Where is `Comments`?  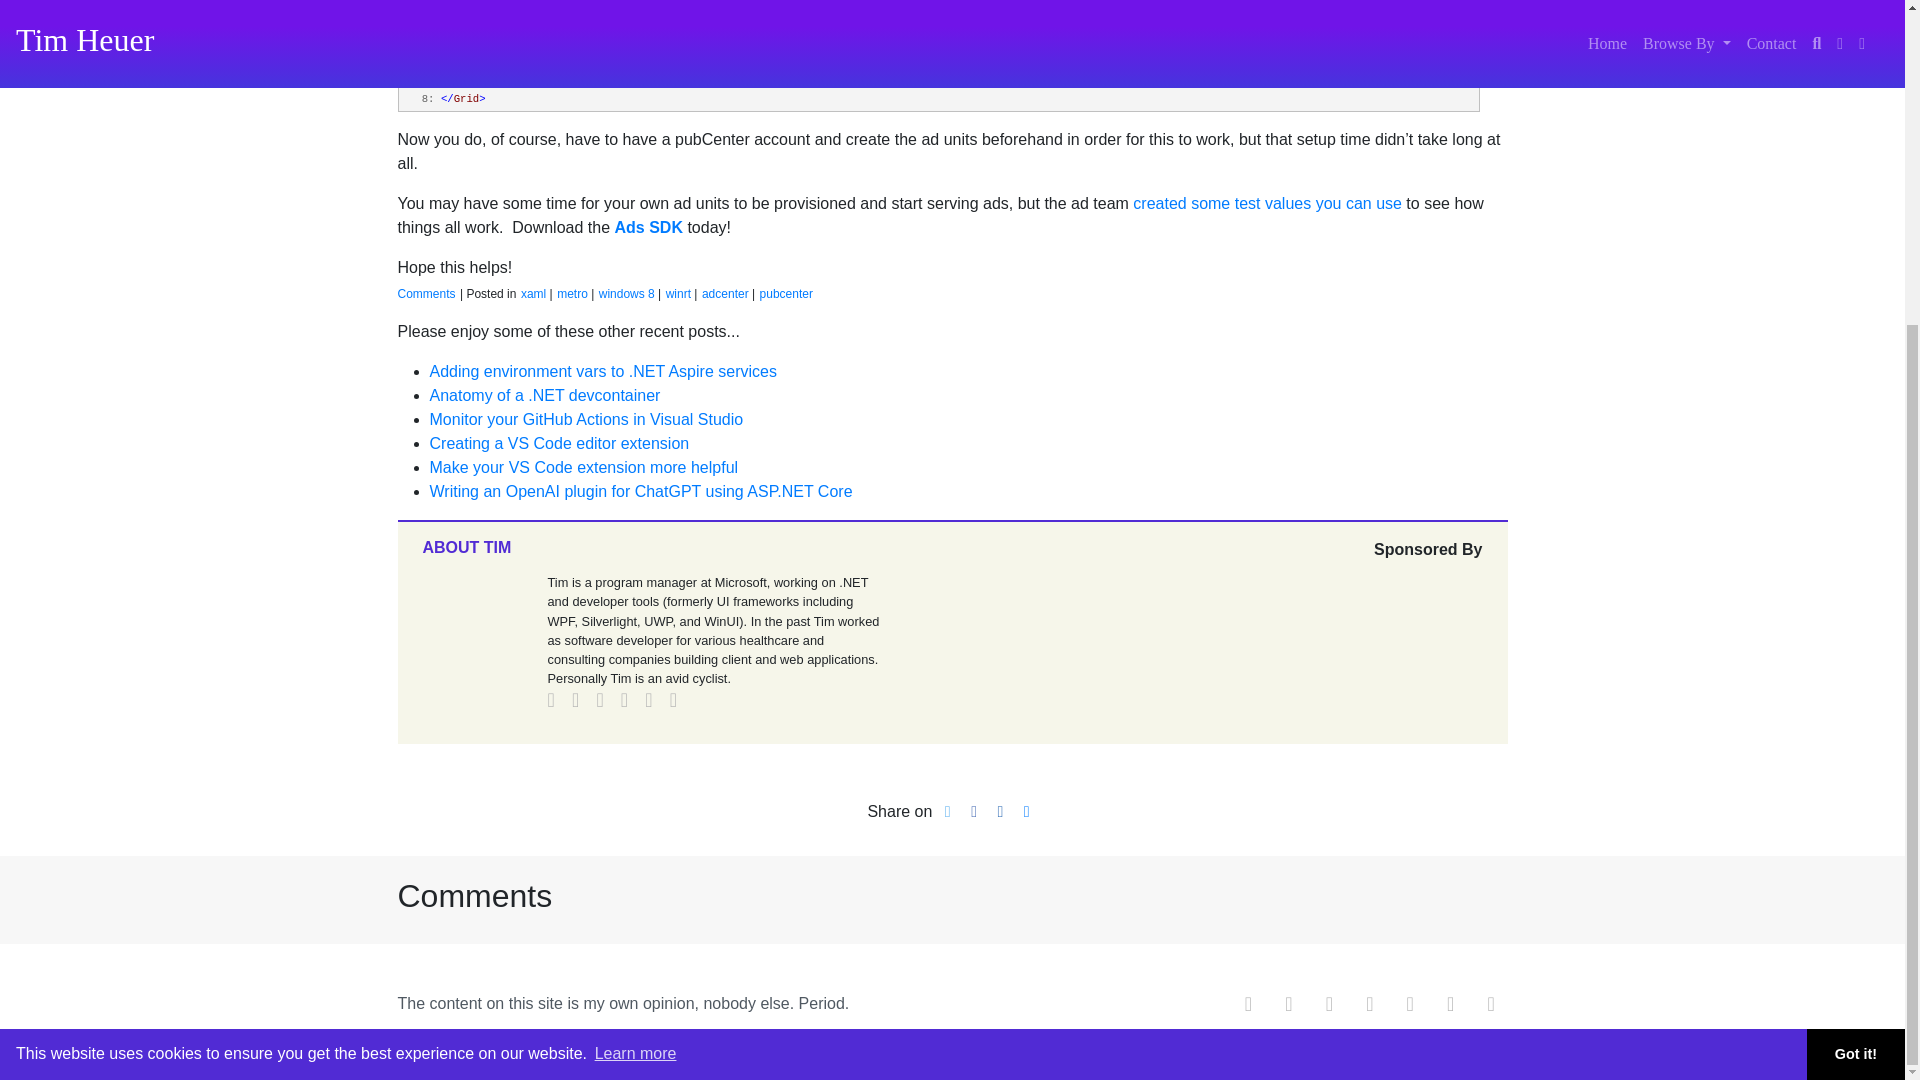
Comments is located at coordinates (426, 294).